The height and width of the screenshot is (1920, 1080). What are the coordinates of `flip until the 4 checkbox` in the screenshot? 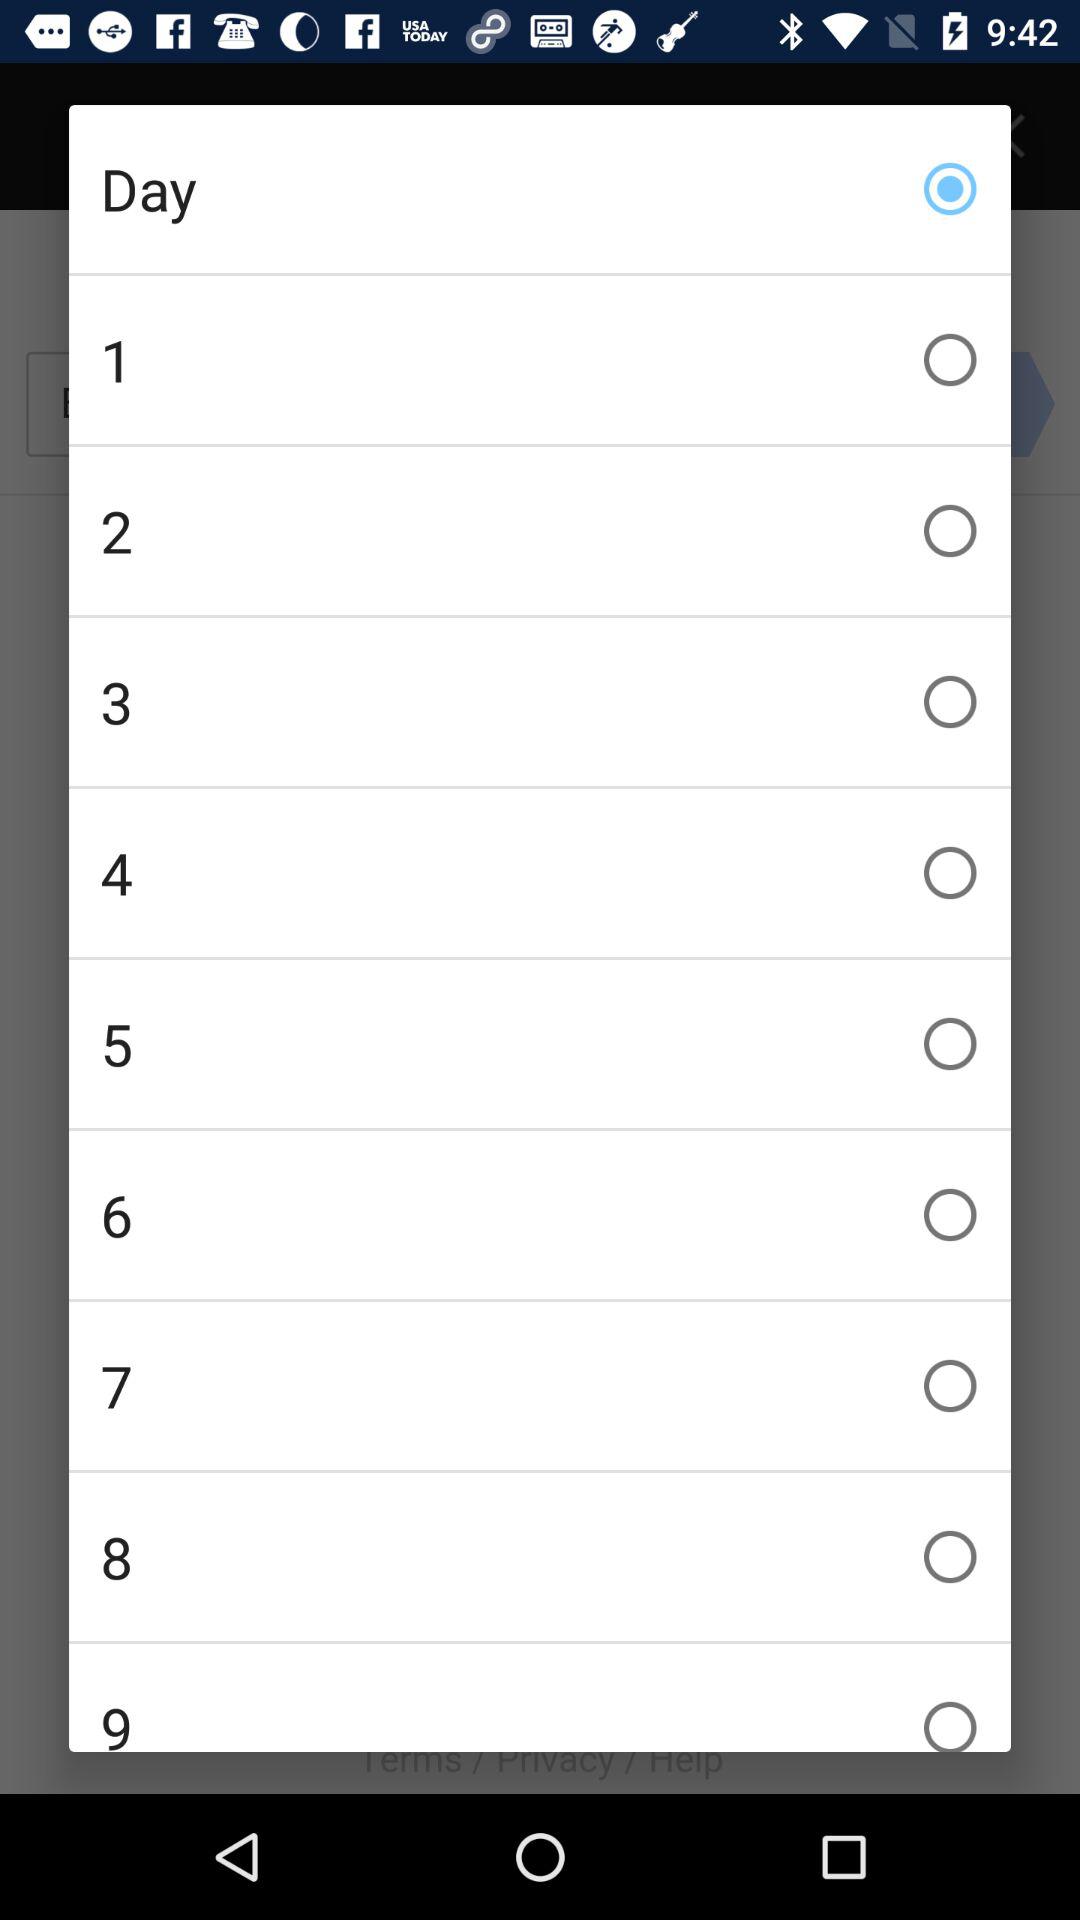 It's located at (540, 872).